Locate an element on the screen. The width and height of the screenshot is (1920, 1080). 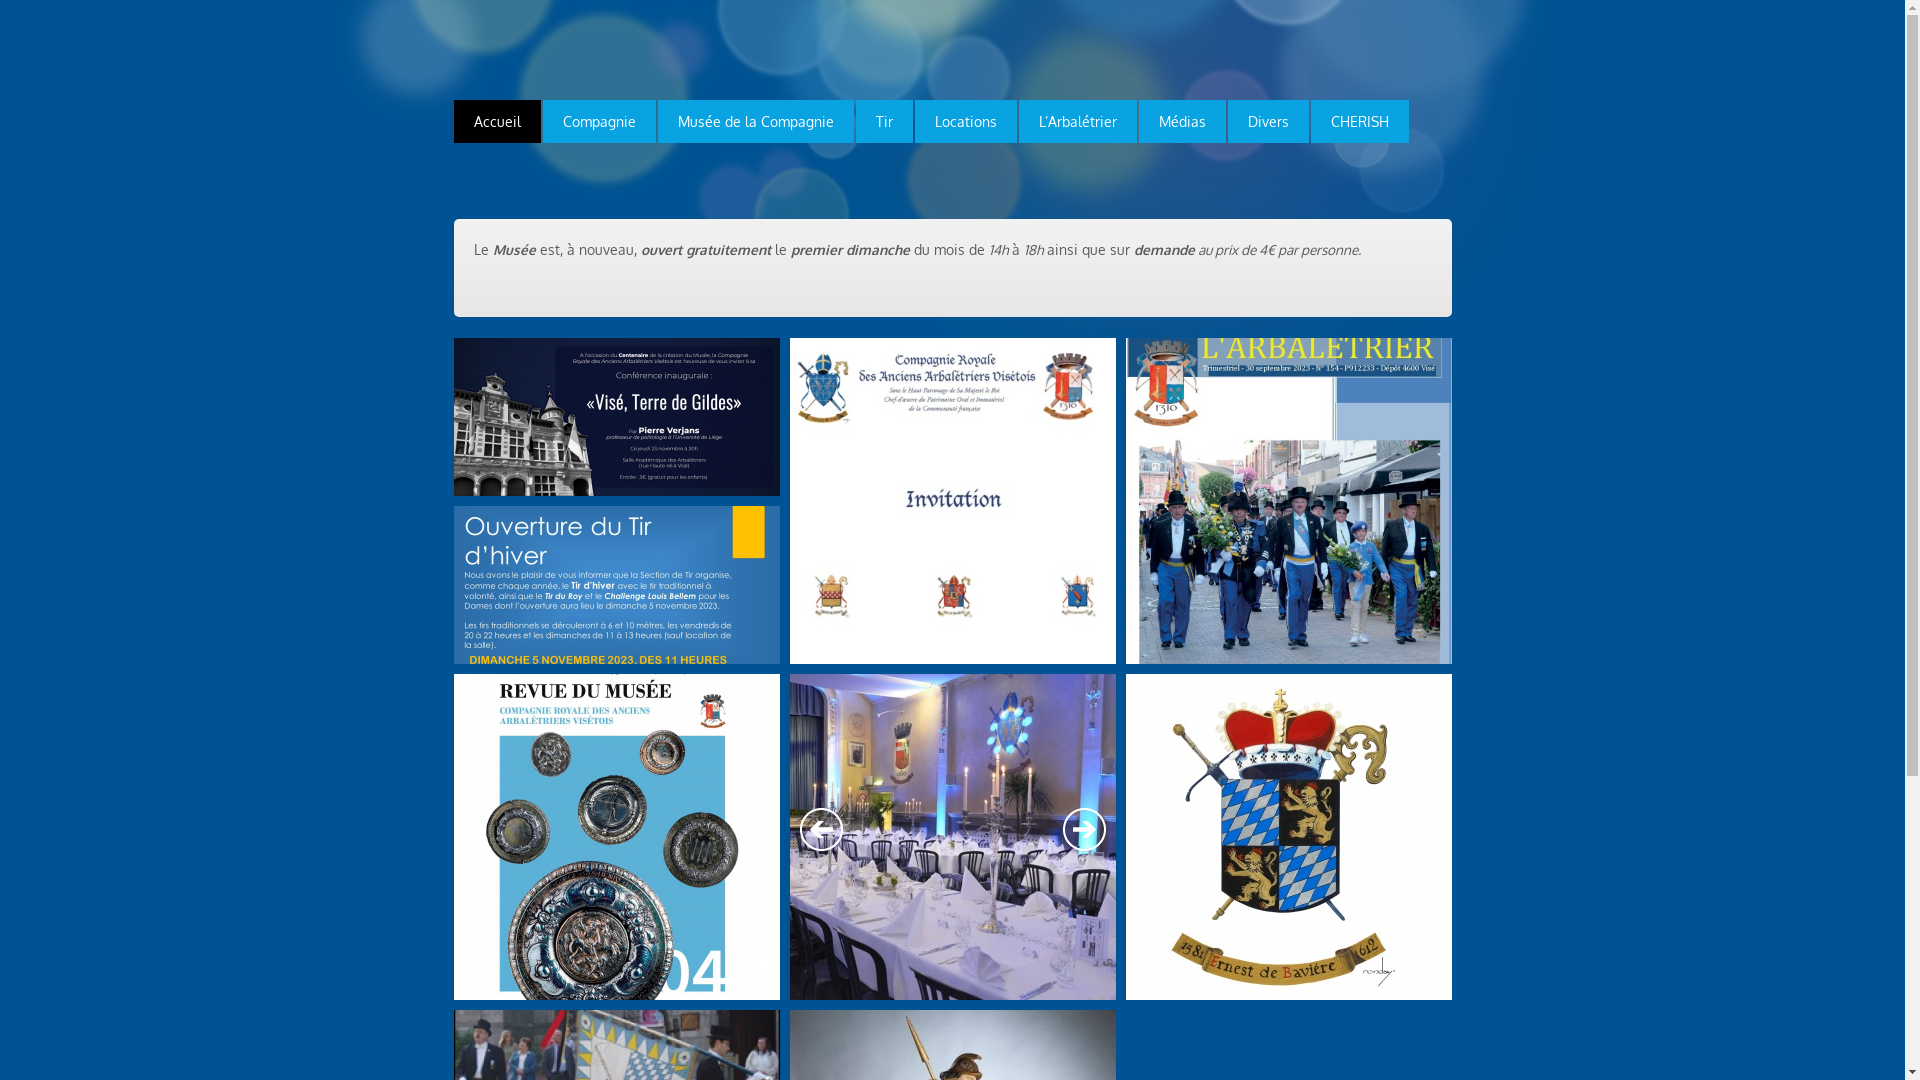
Accueil is located at coordinates (498, 122).